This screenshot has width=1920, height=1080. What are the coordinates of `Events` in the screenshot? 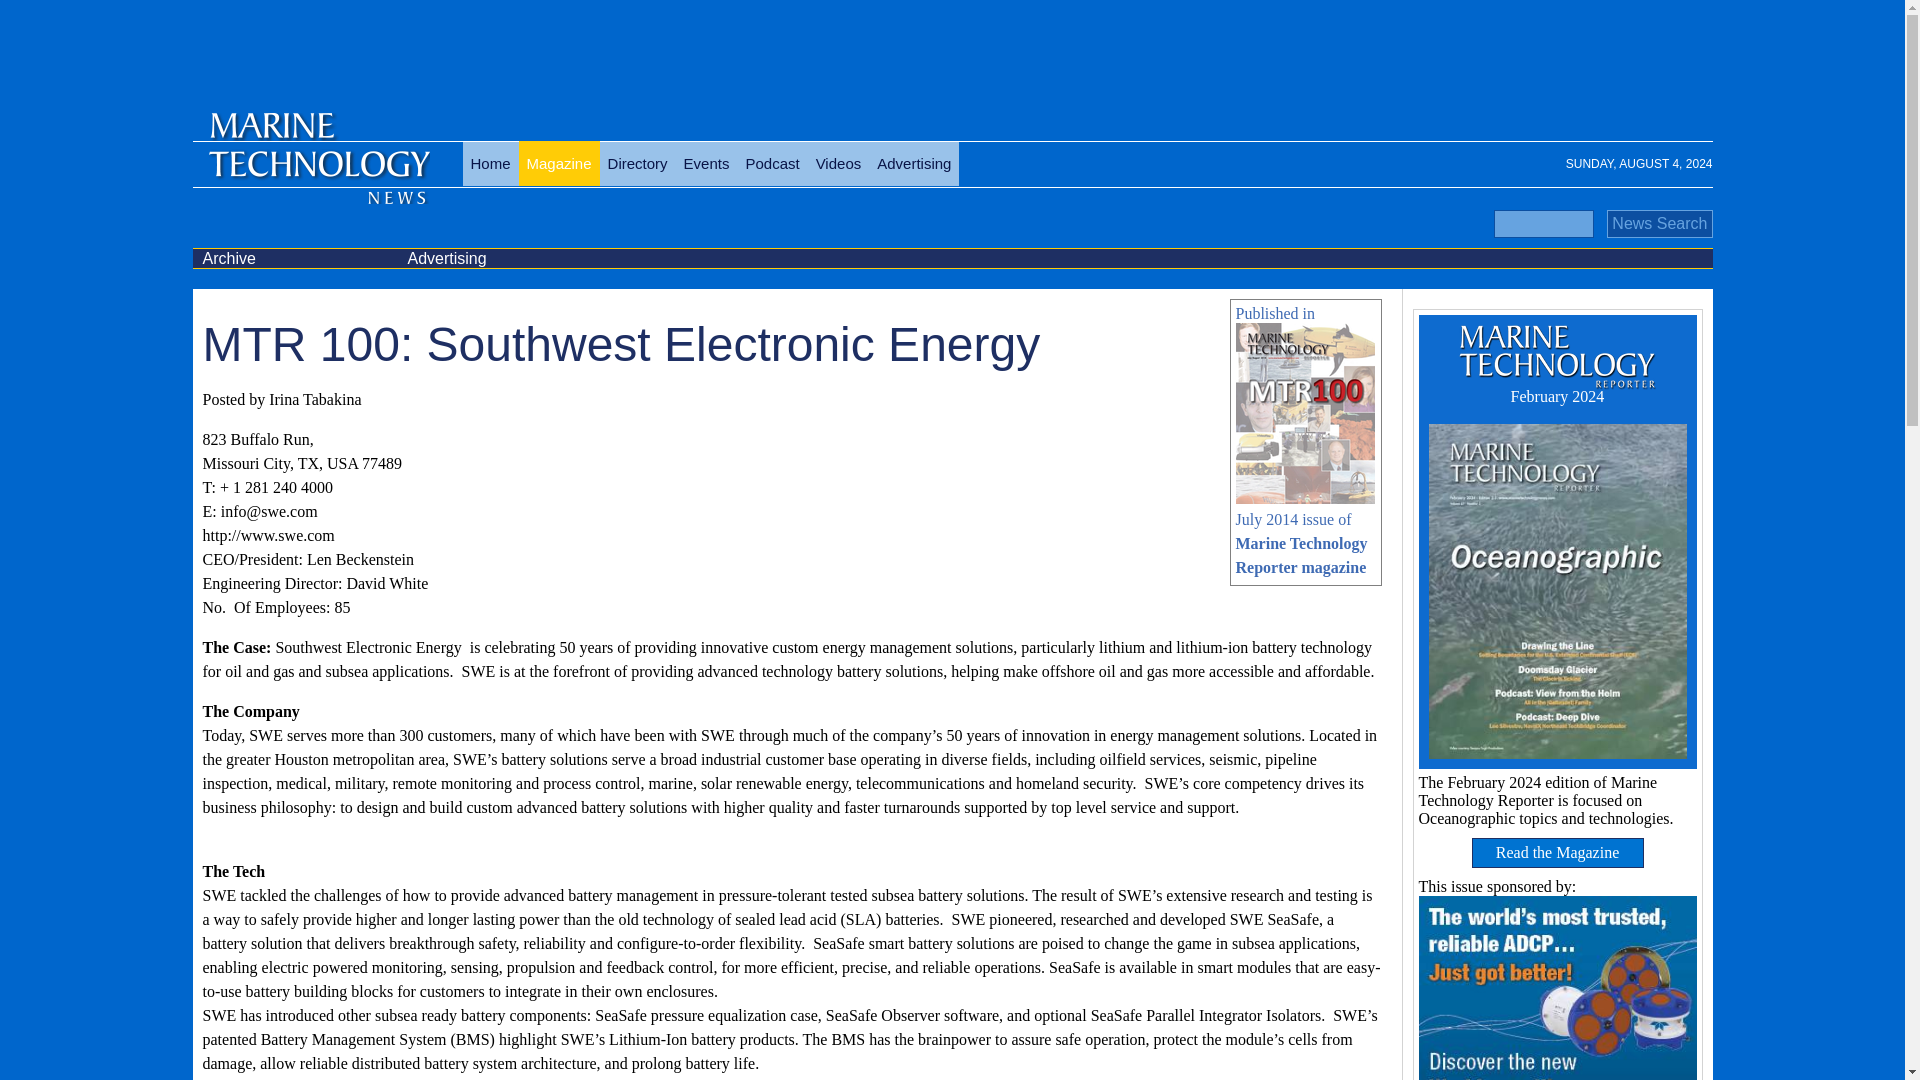 It's located at (706, 163).